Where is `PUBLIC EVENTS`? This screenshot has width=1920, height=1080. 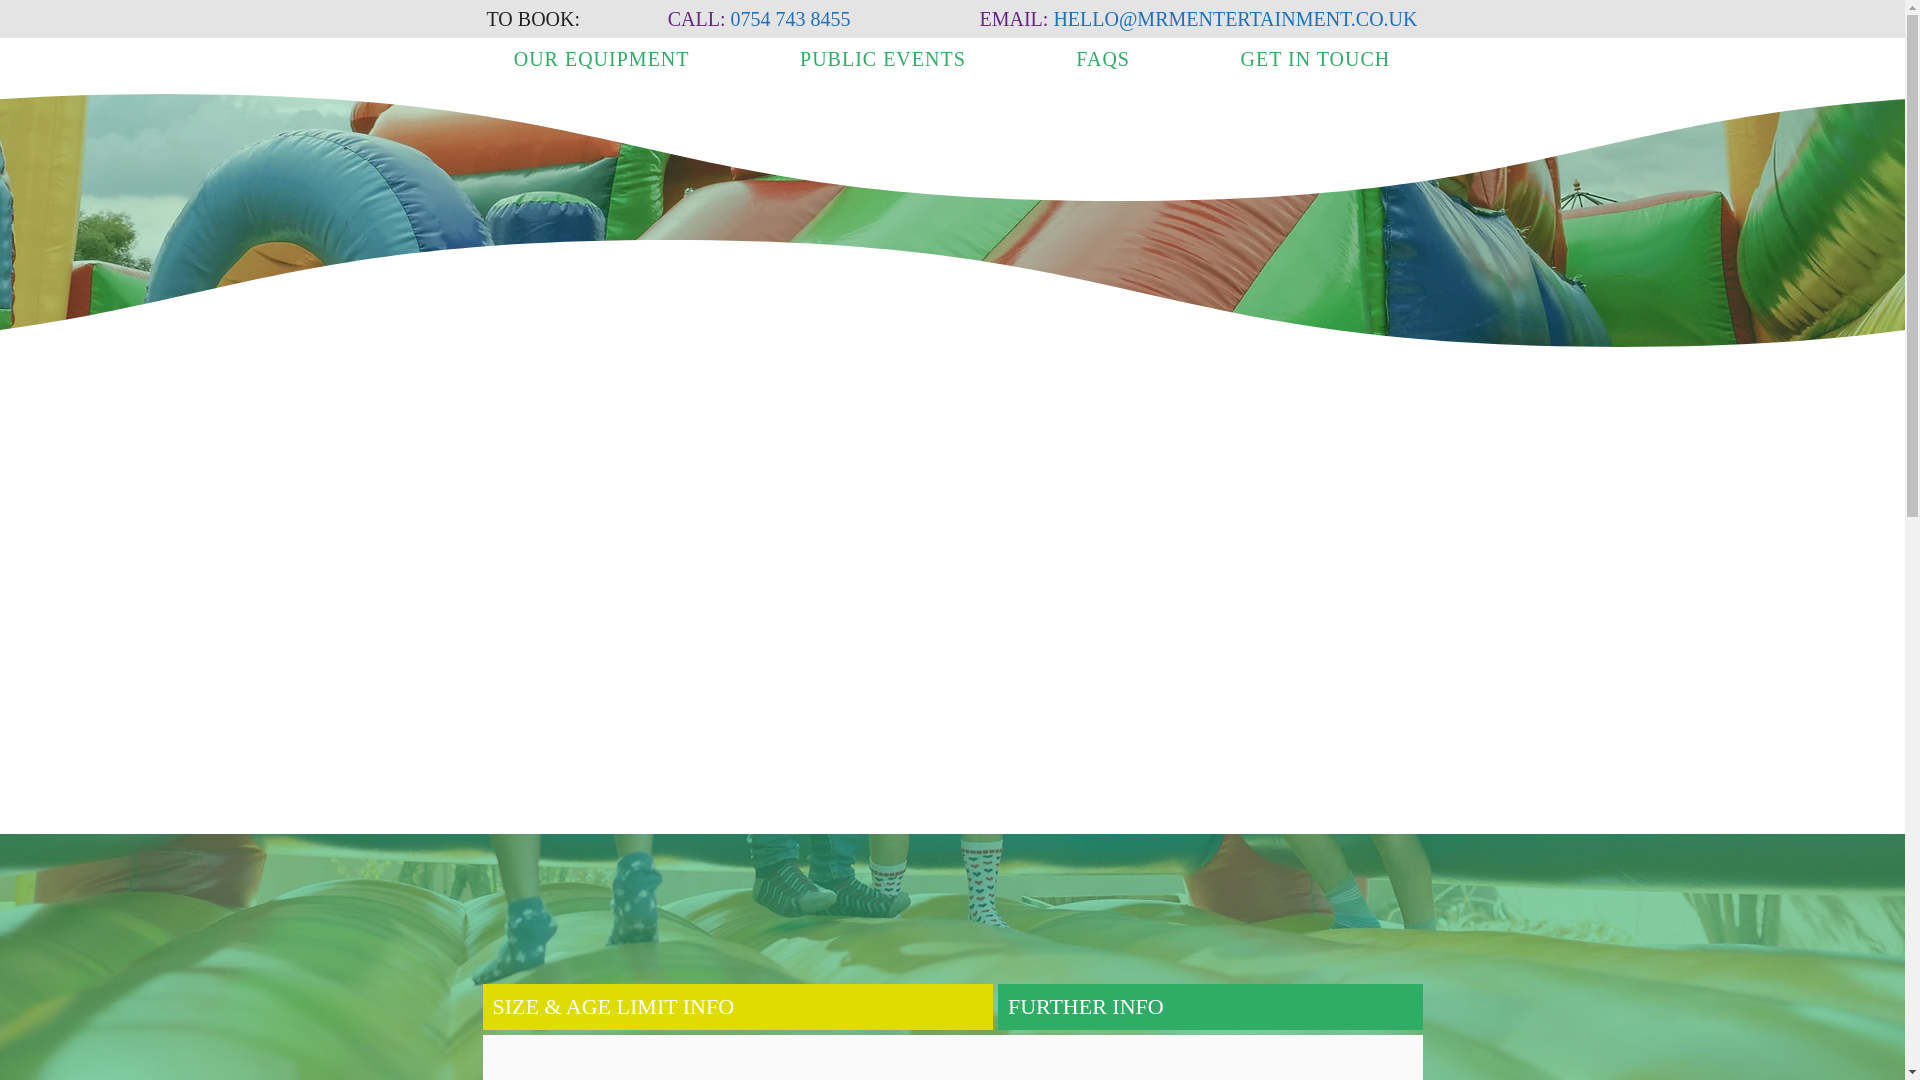
PUBLIC EVENTS is located at coordinates (882, 59).